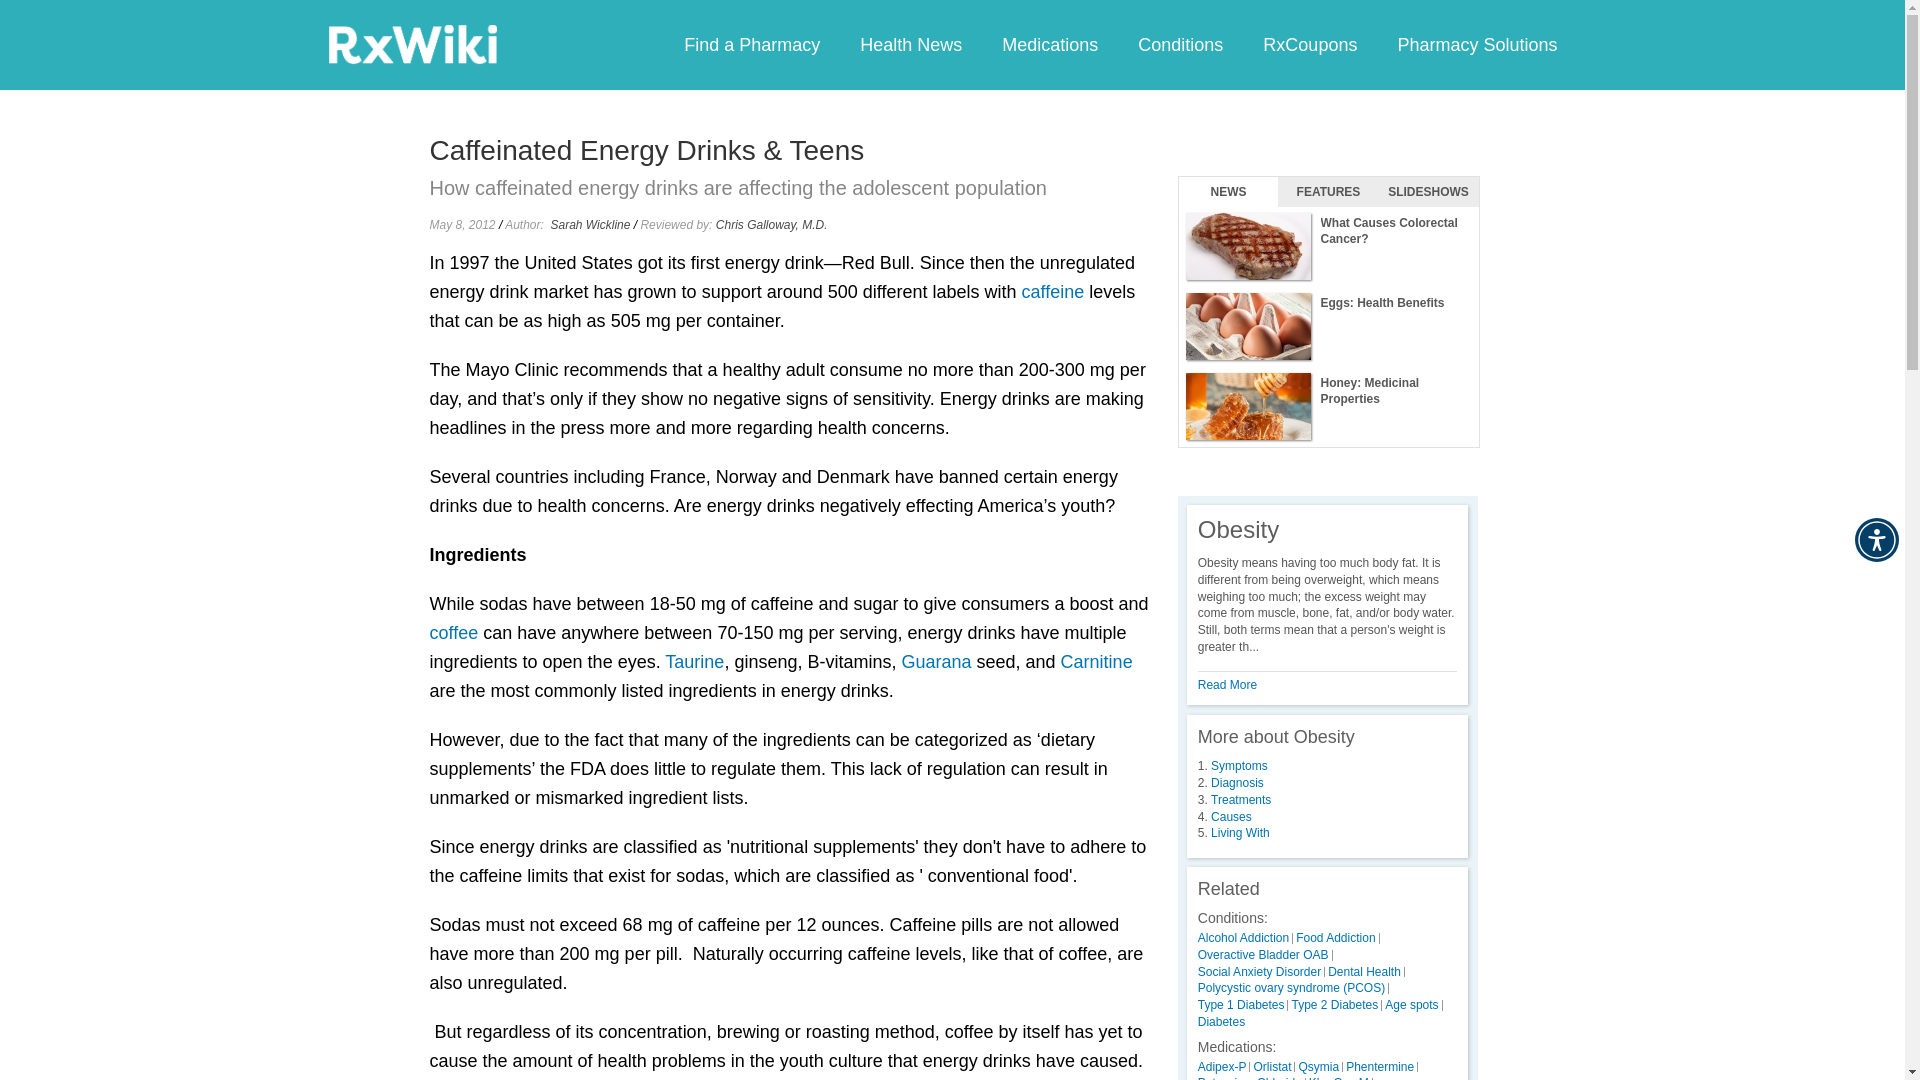  I want to click on RxWiki, so click(412, 43).